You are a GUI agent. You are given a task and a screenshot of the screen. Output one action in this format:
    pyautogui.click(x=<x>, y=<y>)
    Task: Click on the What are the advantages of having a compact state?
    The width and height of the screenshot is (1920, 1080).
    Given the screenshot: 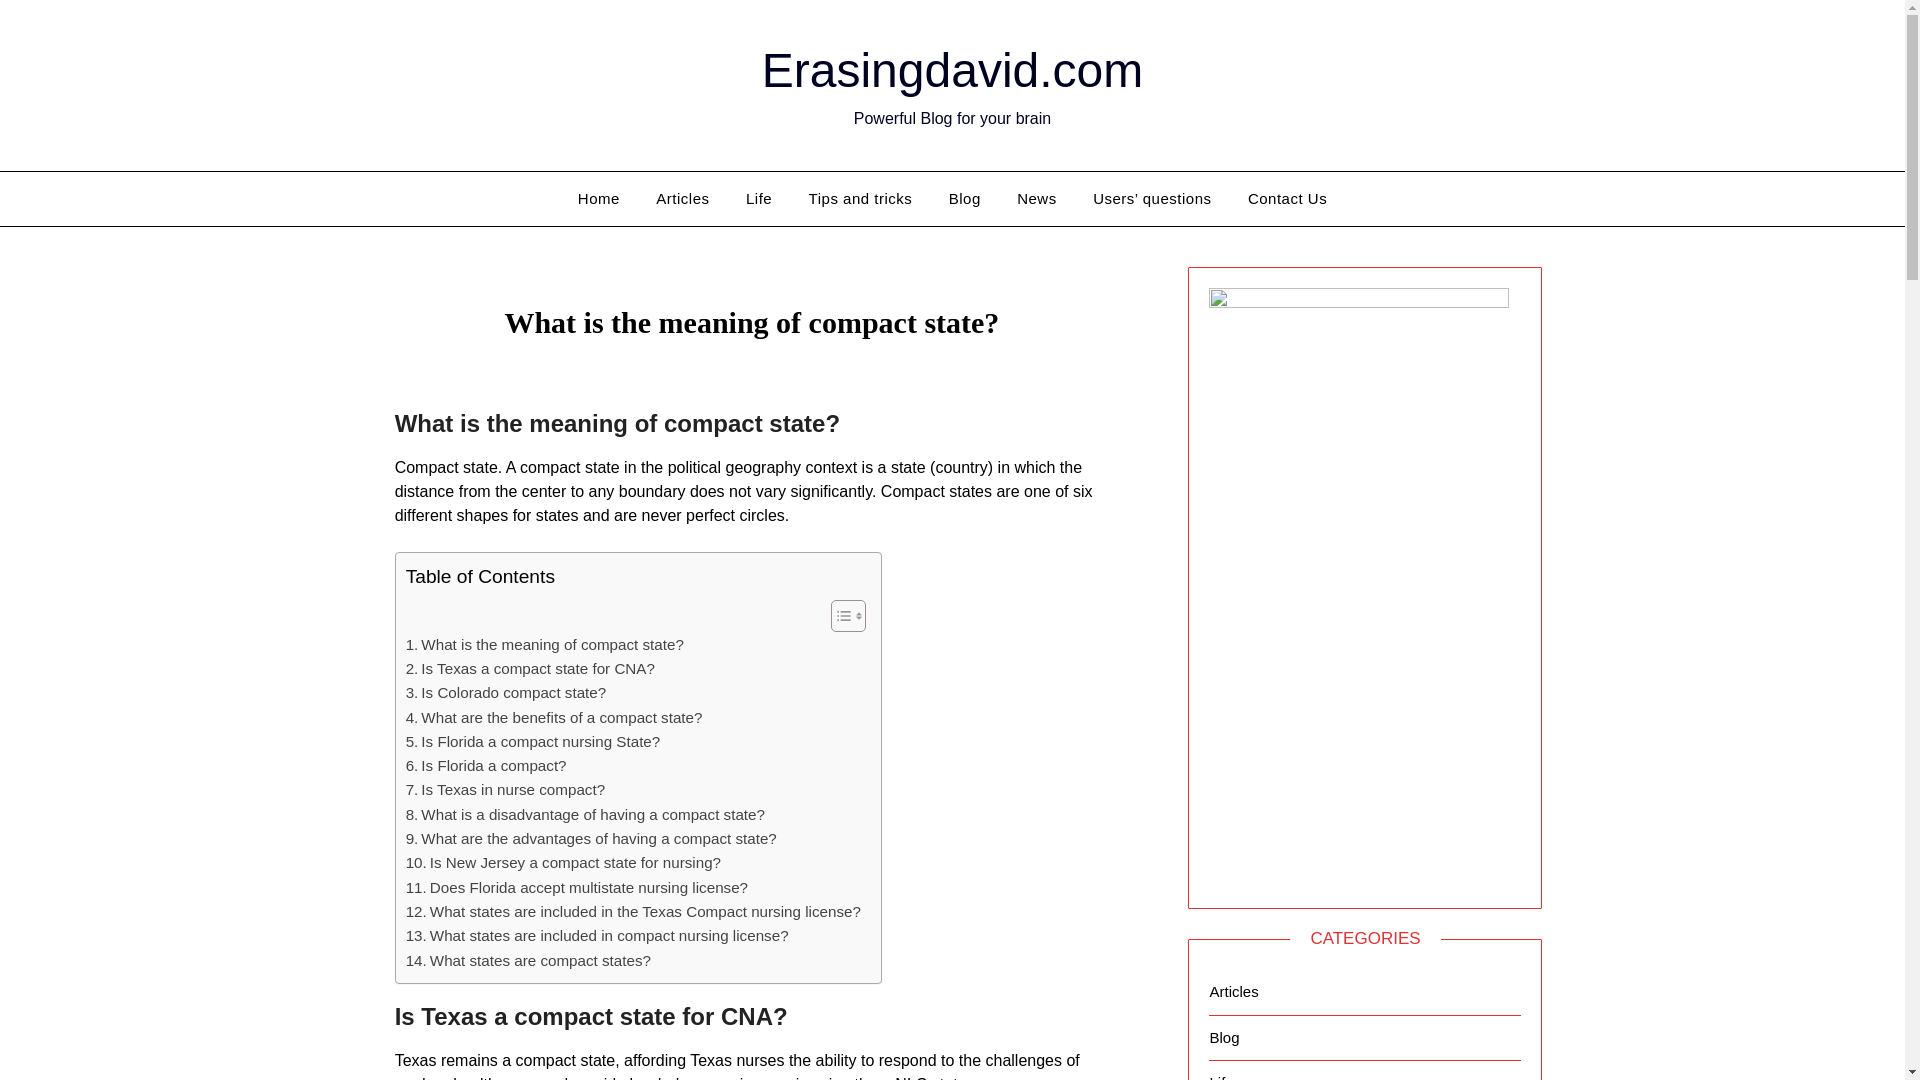 What is the action you would take?
    pyautogui.click(x=591, y=839)
    